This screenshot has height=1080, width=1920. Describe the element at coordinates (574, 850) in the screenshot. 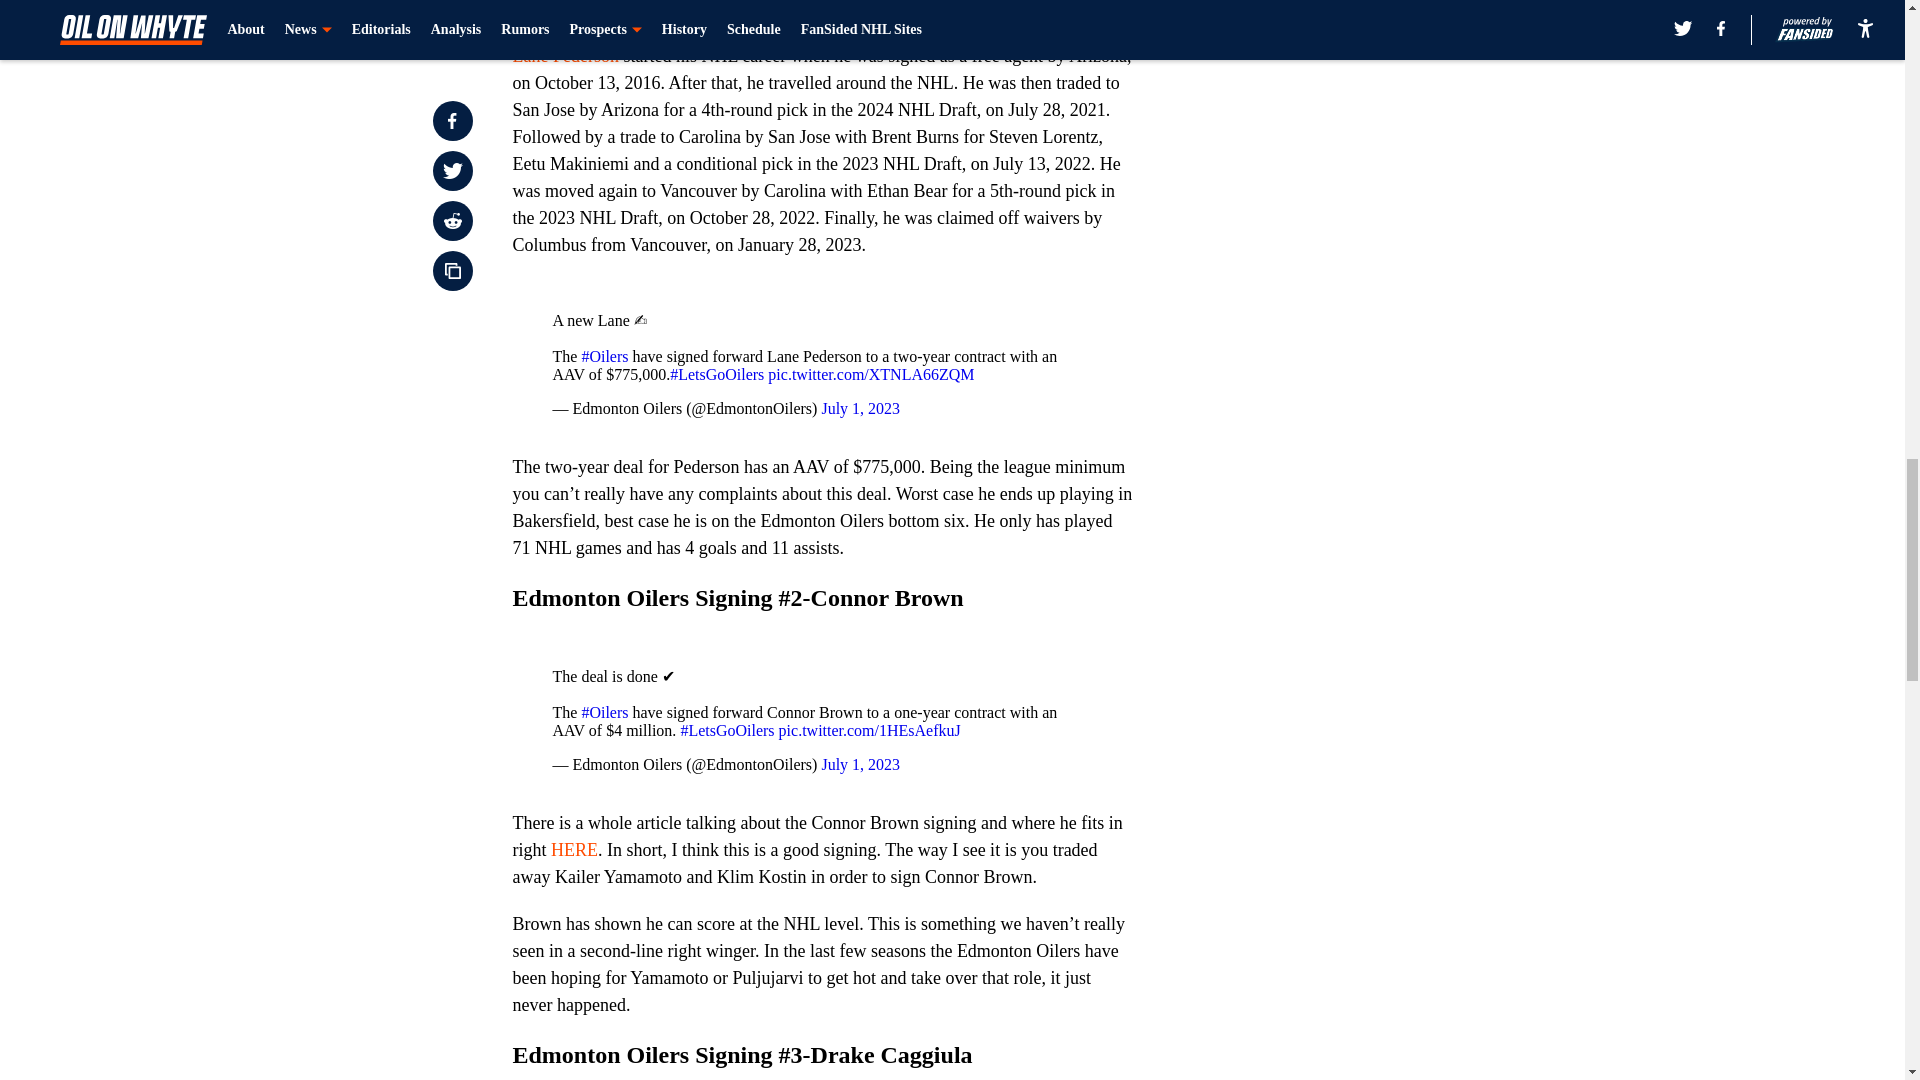

I see `HERE` at that location.